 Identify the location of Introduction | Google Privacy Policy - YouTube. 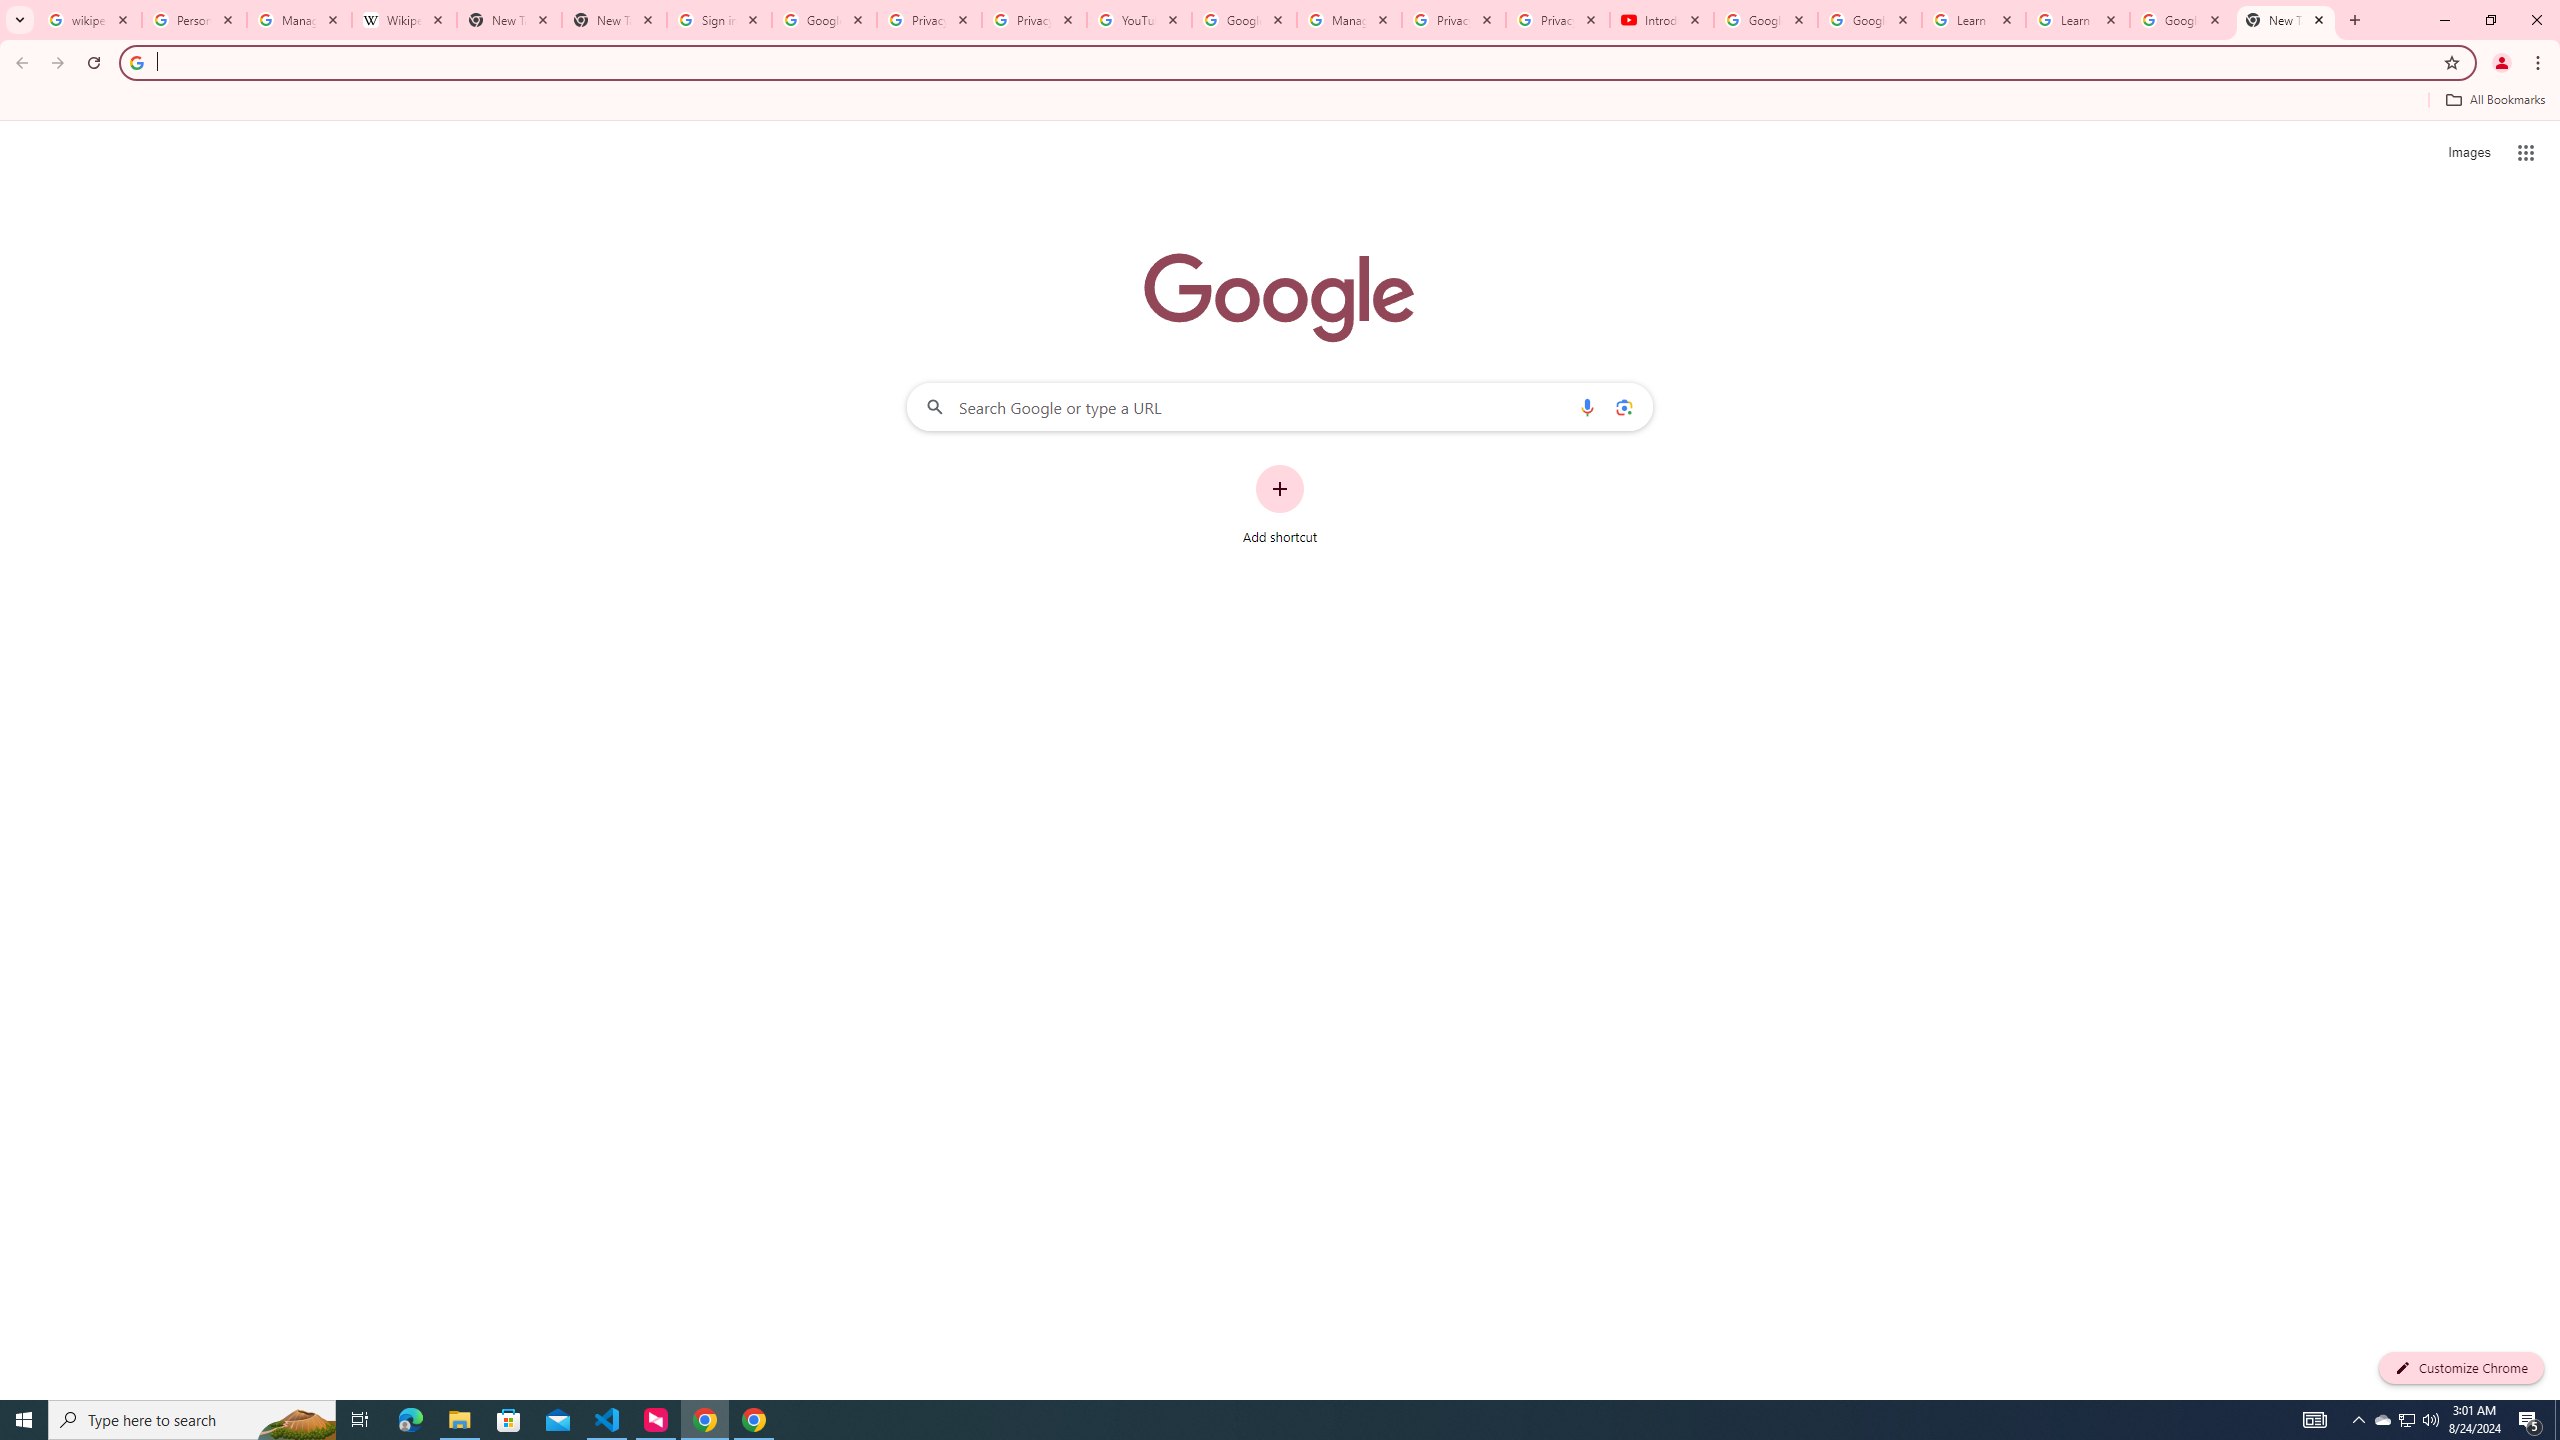
(1661, 20).